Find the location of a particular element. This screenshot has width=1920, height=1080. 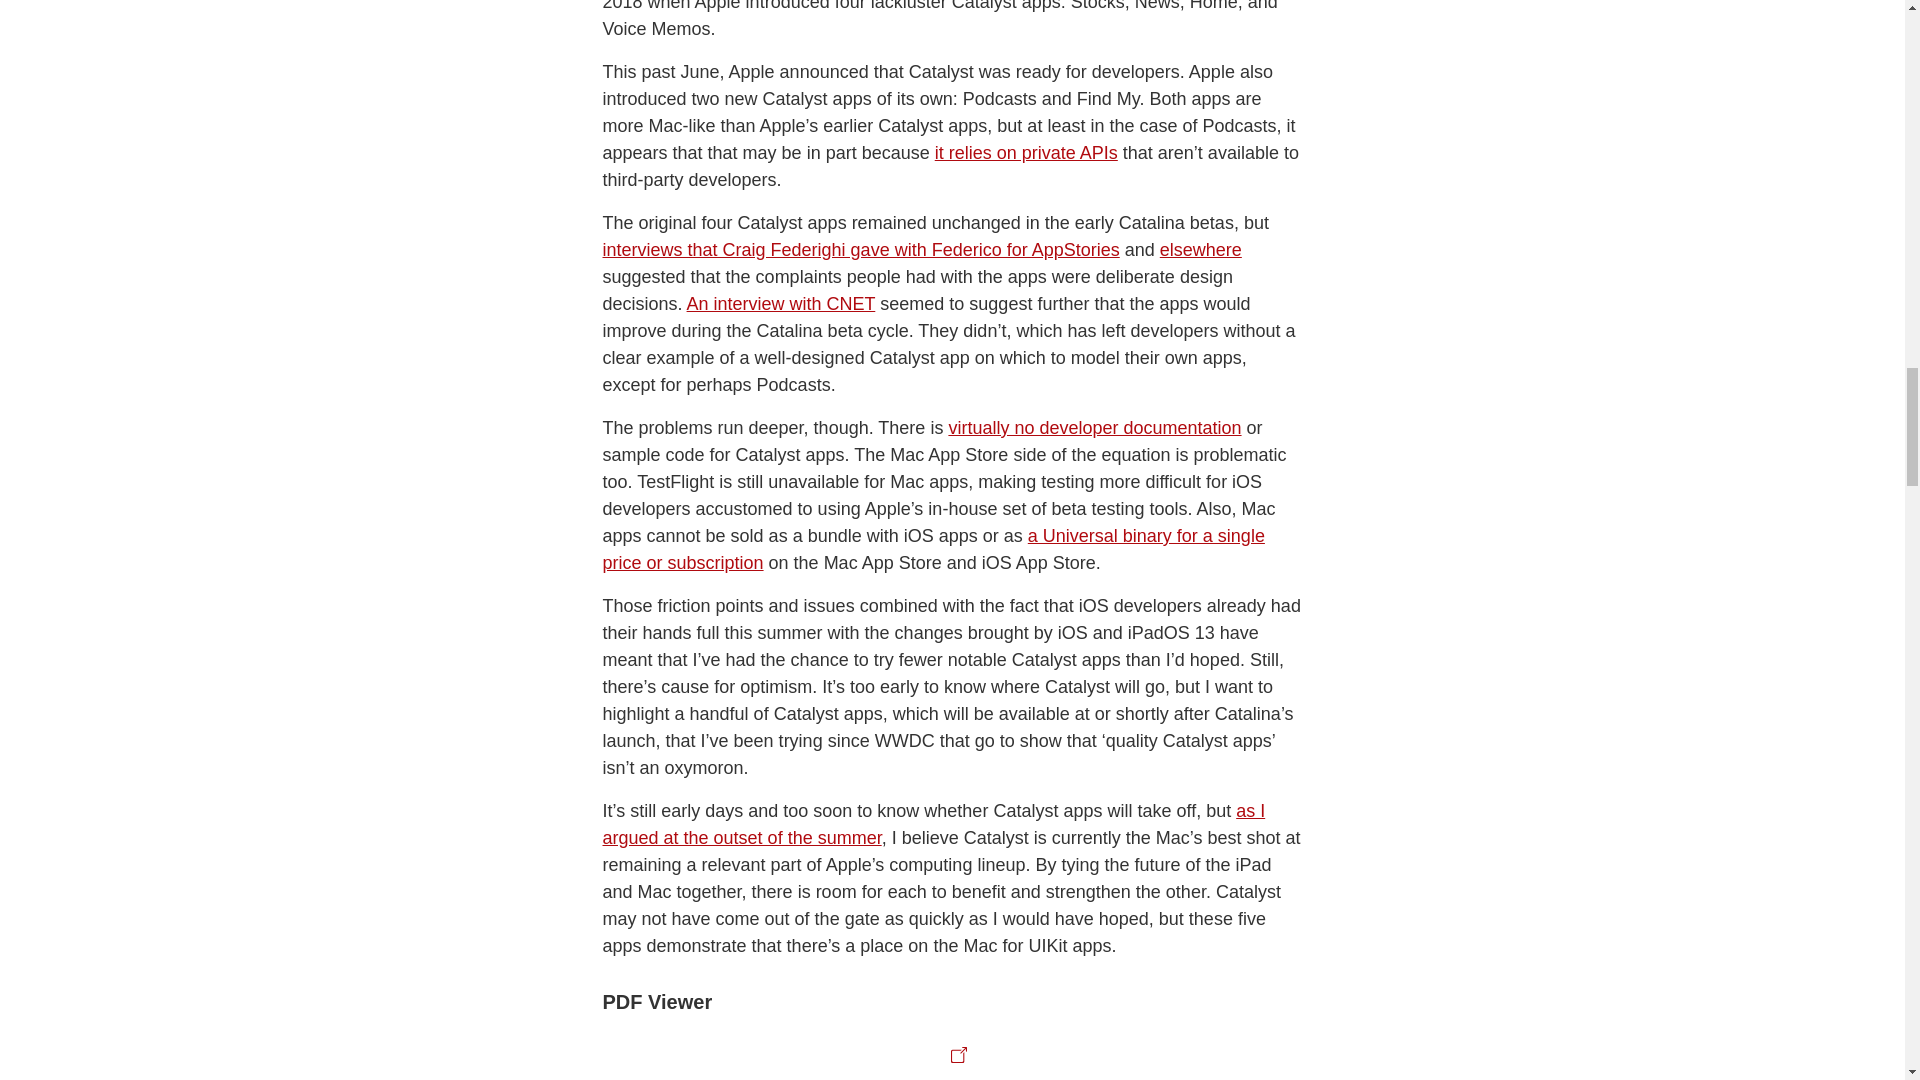

a Universal binary for a single price or subscription is located at coordinates (932, 549).